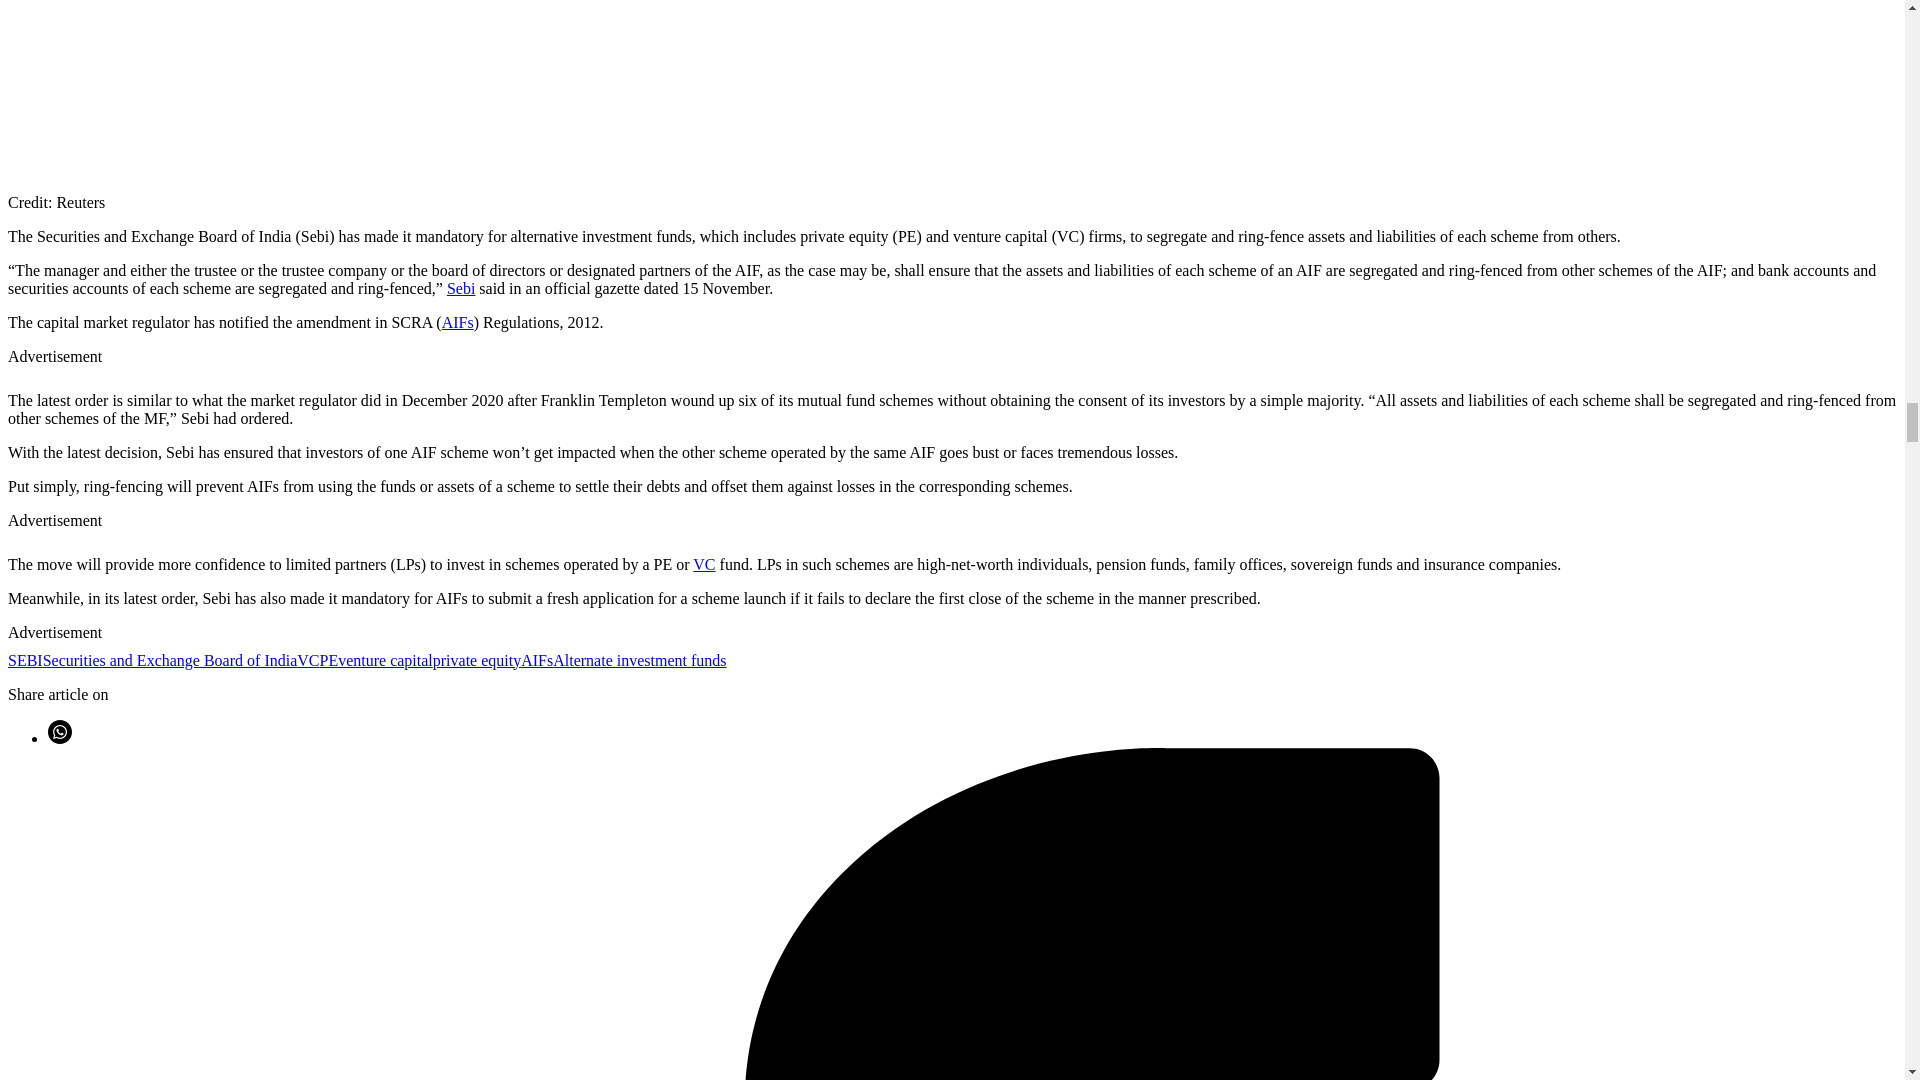 This screenshot has height=1080, width=1920. What do you see at coordinates (476, 660) in the screenshot?
I see `private equity` at bounding box center [476, 660].